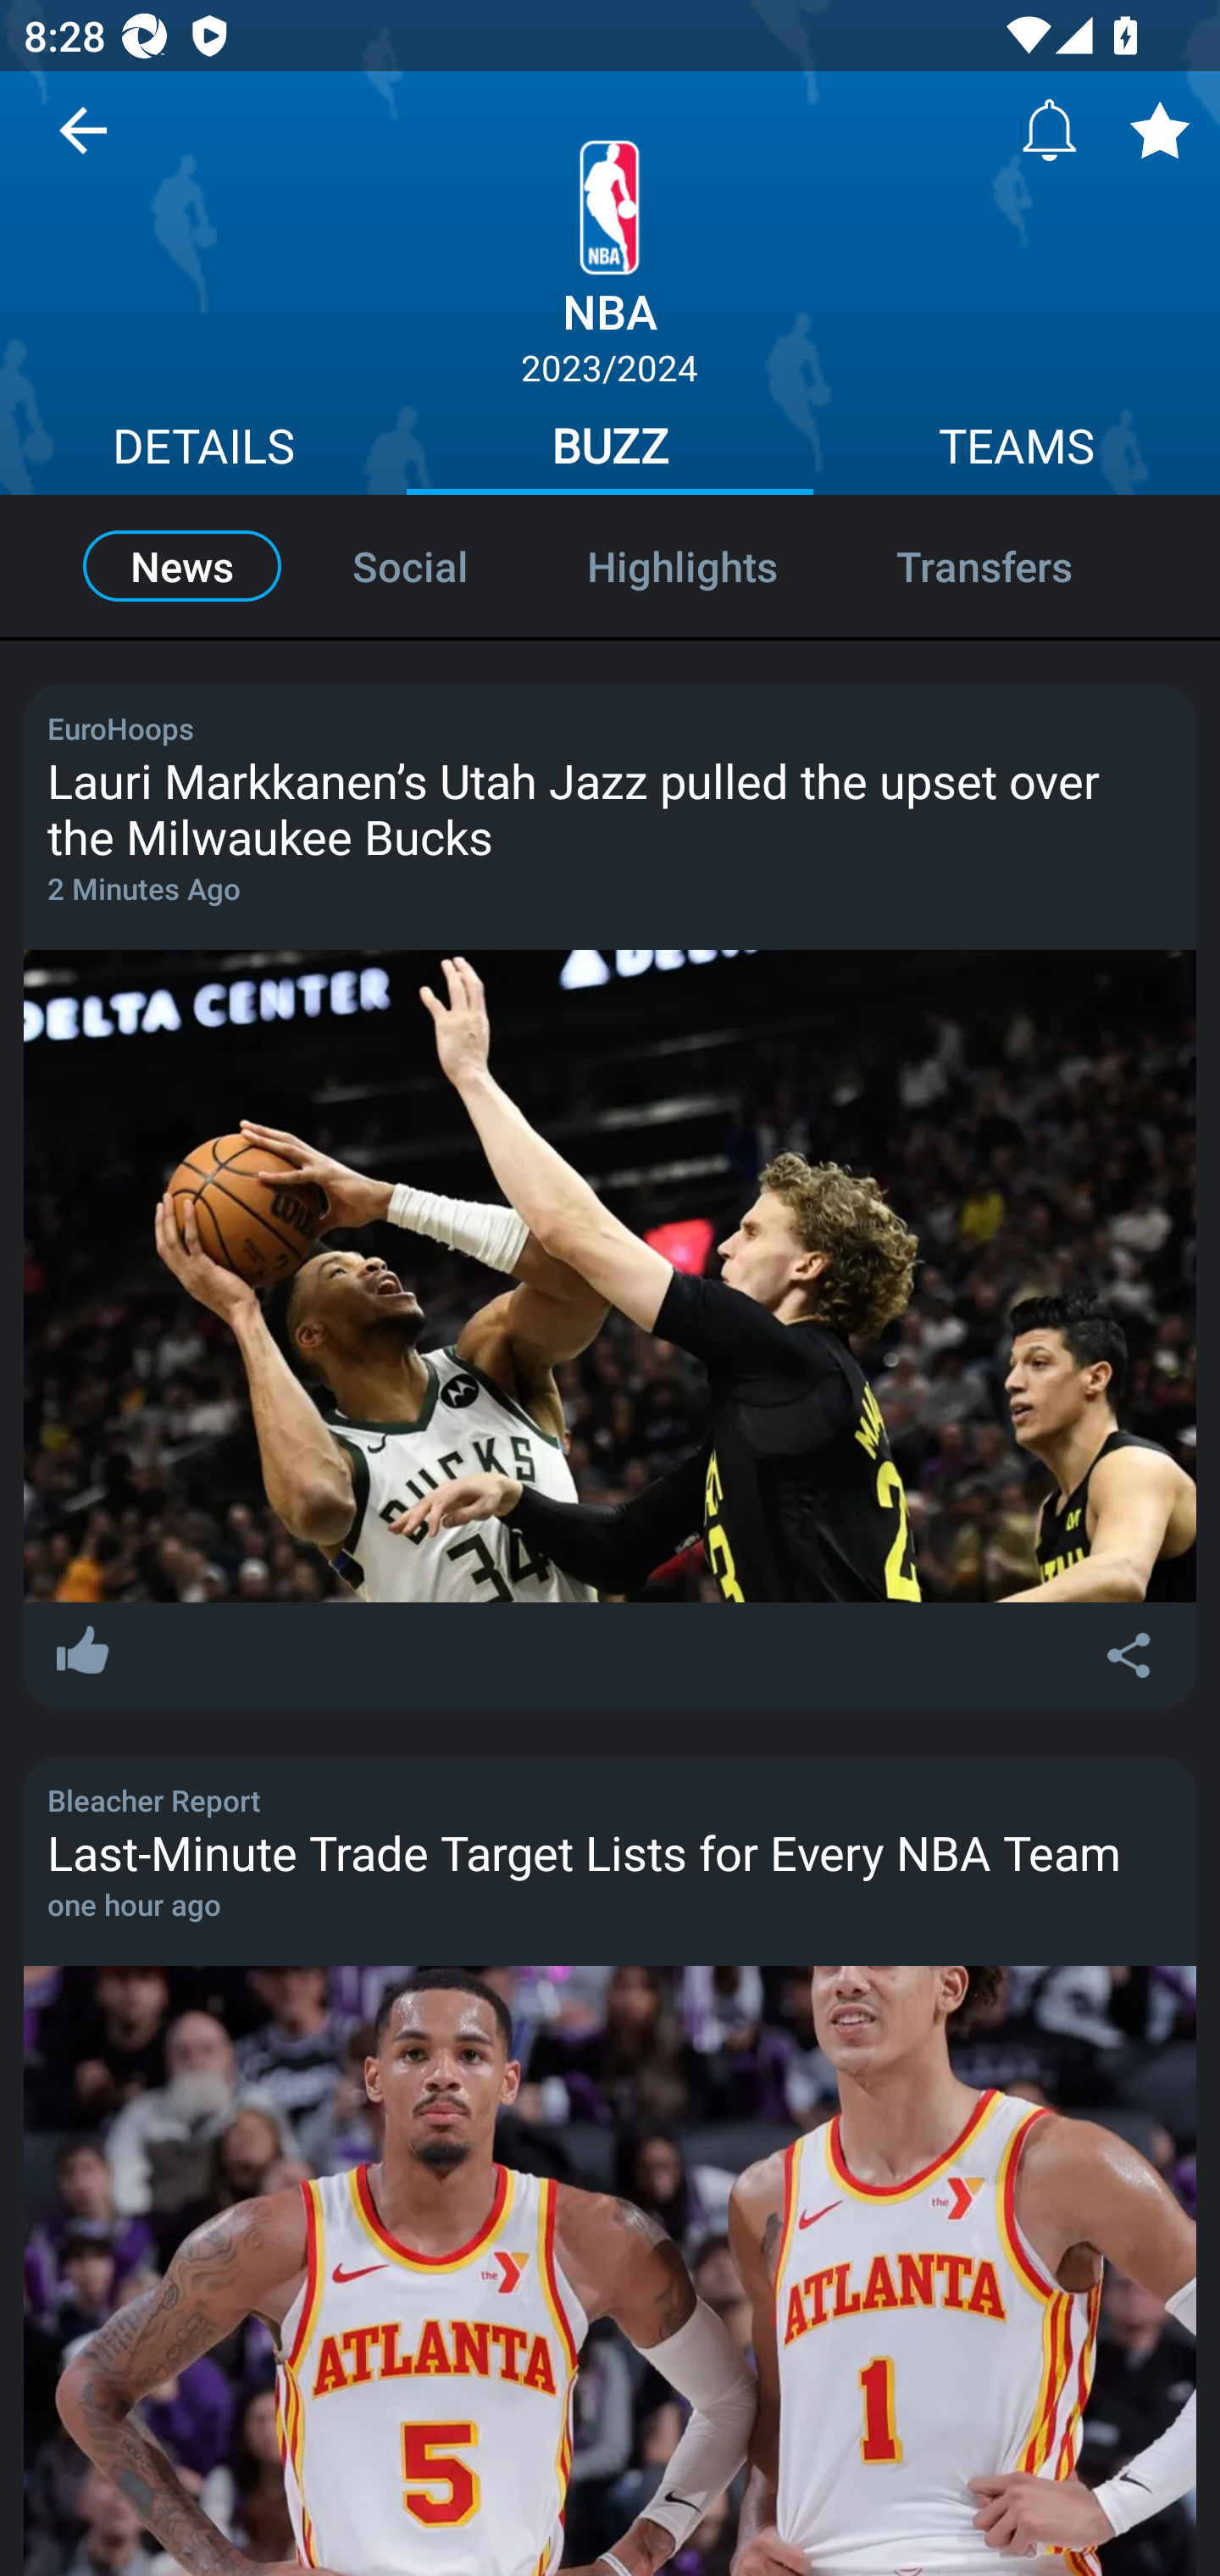  Describe the element at coordinates (410, 564) in the screenshot. I see `Social` at that location.